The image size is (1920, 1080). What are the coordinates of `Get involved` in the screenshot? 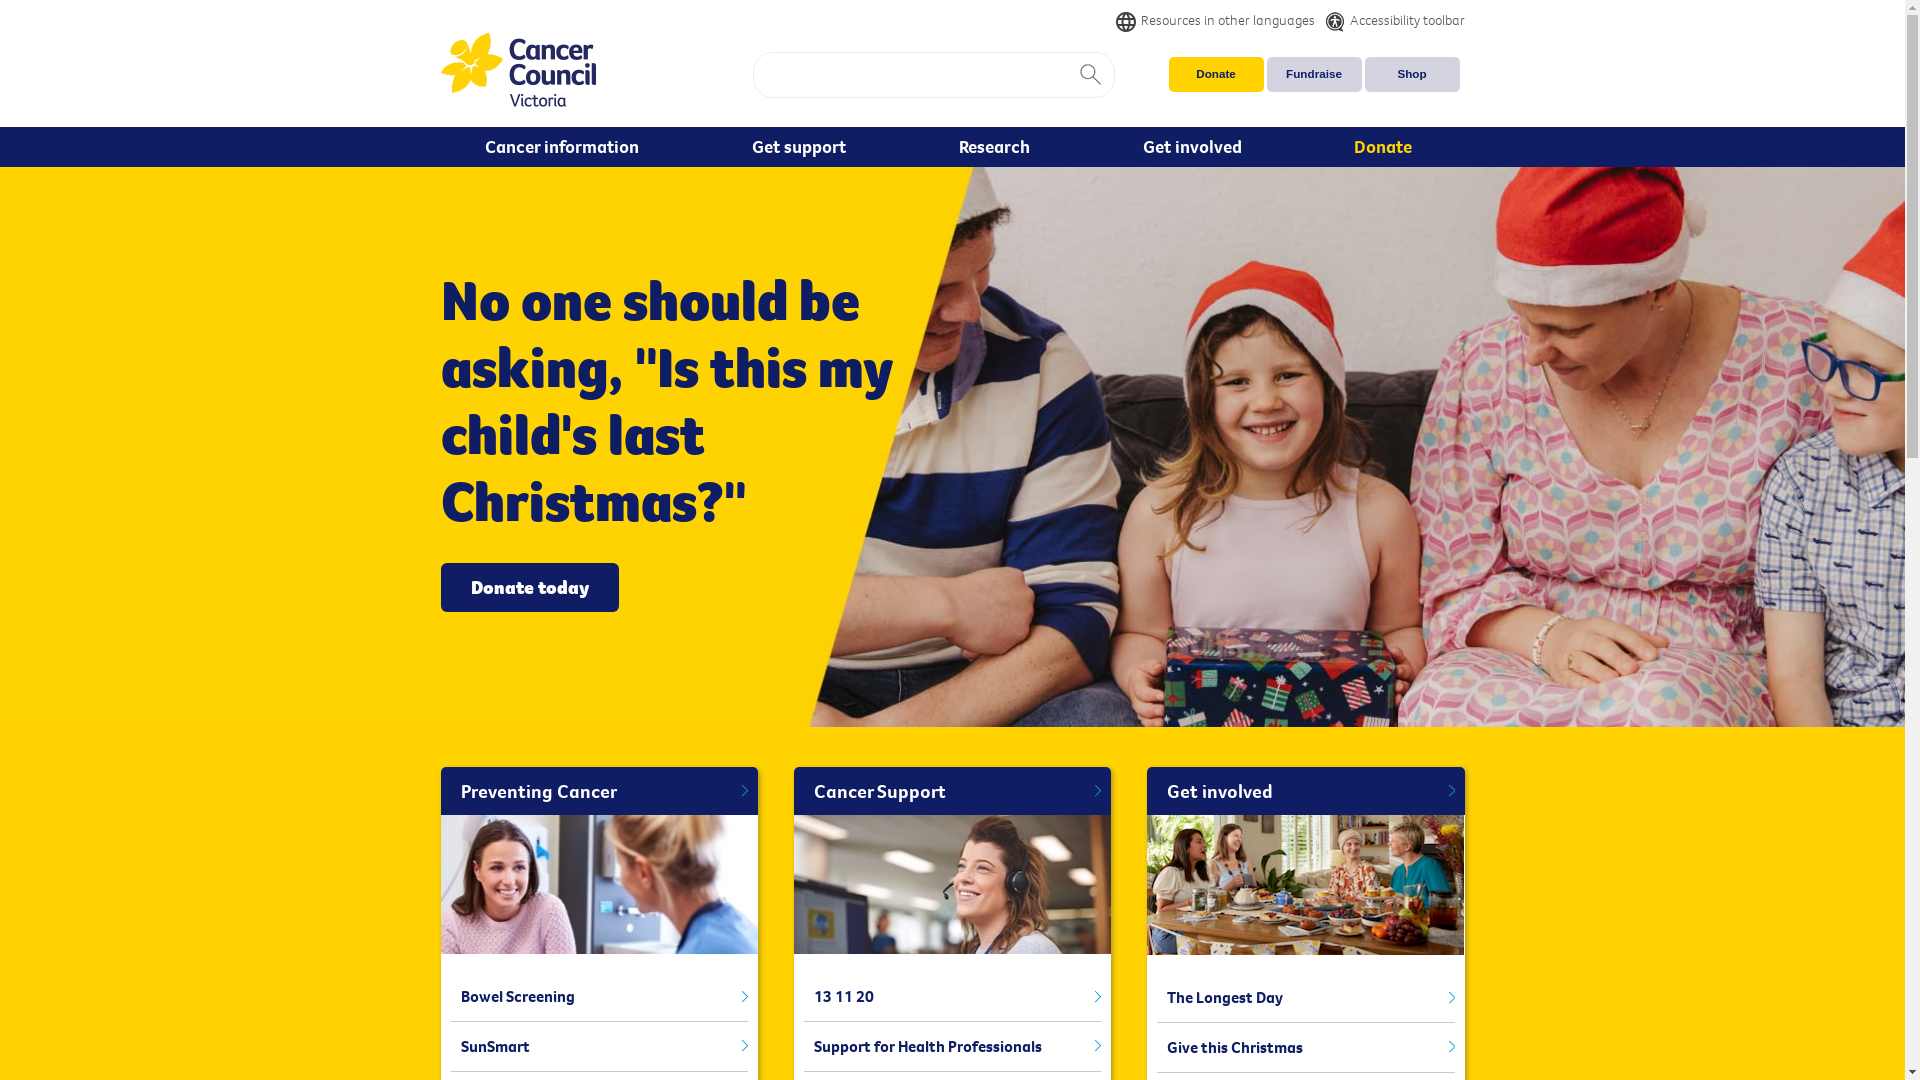 It's located at (1306, 792).